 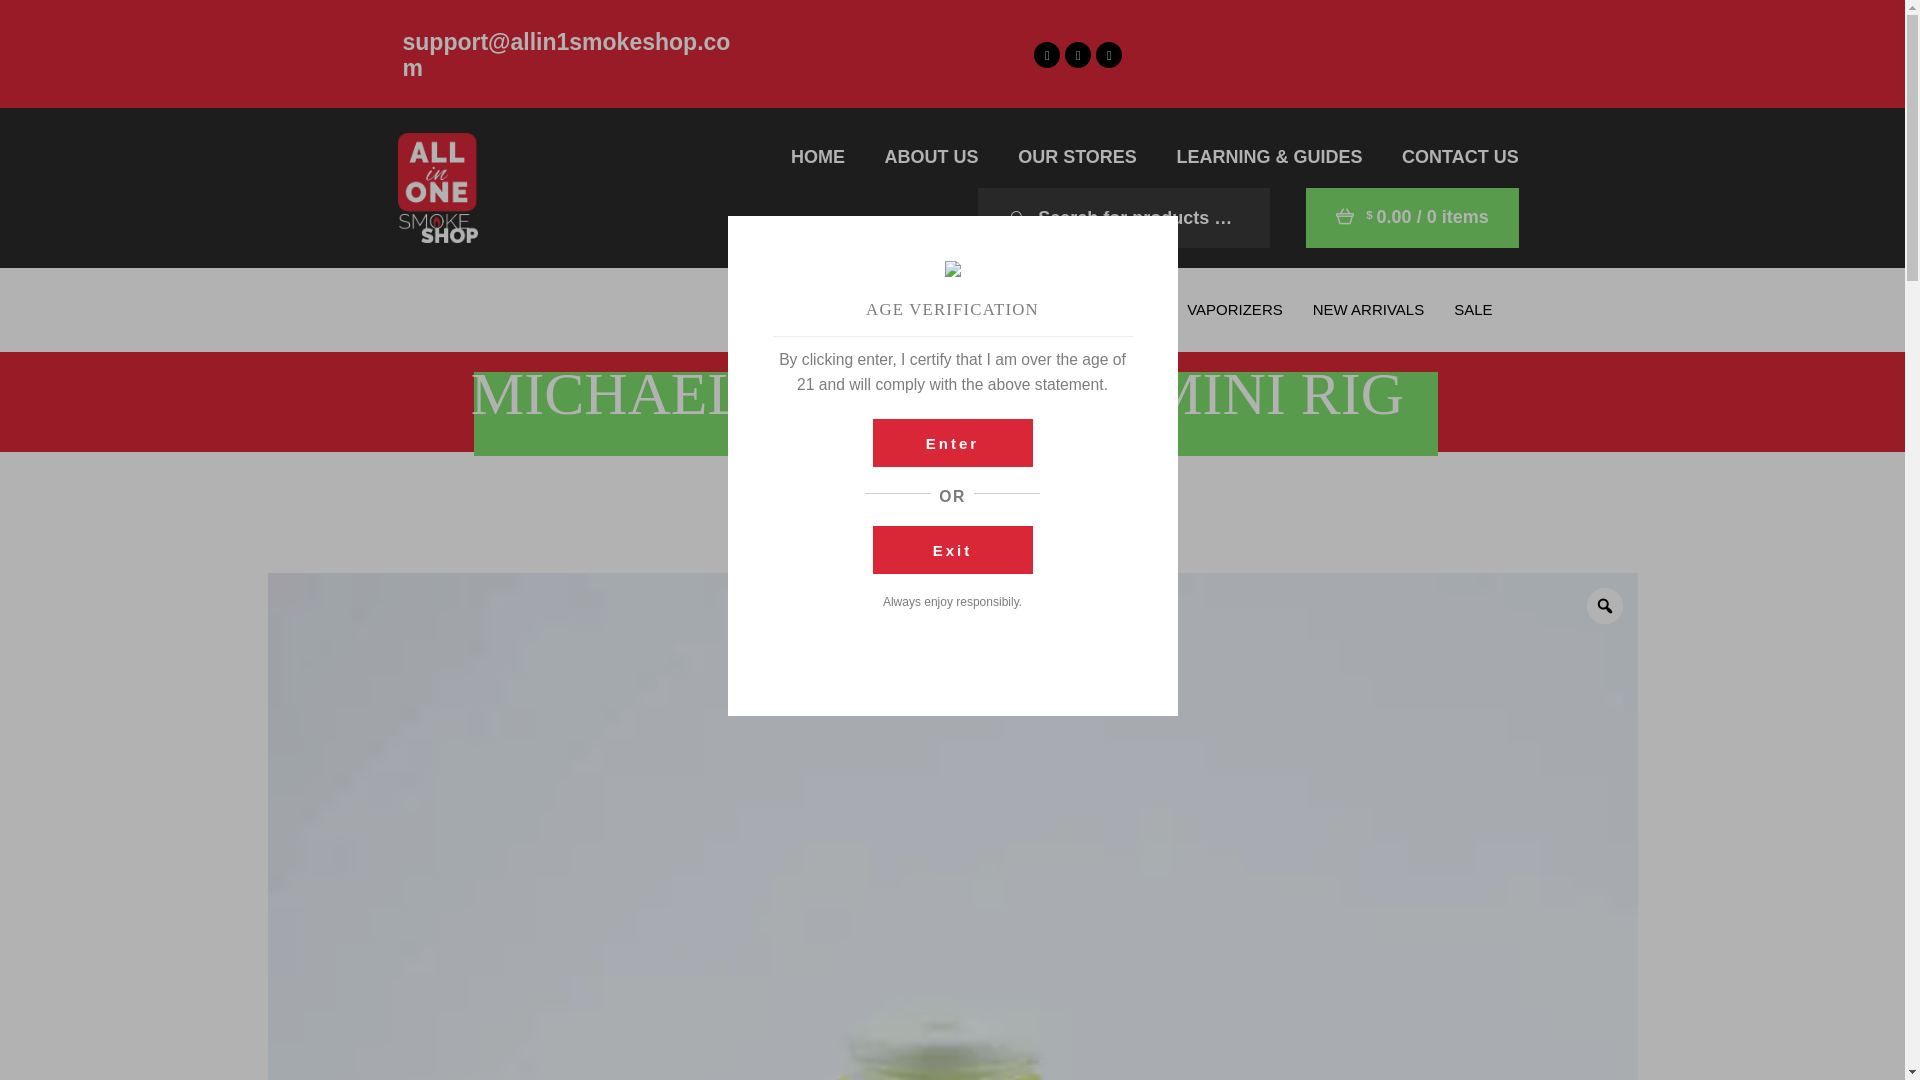 What do you see at coordinates (818, 158) in the screenshot?
I see `HOME` at bounding box center [818, 158].